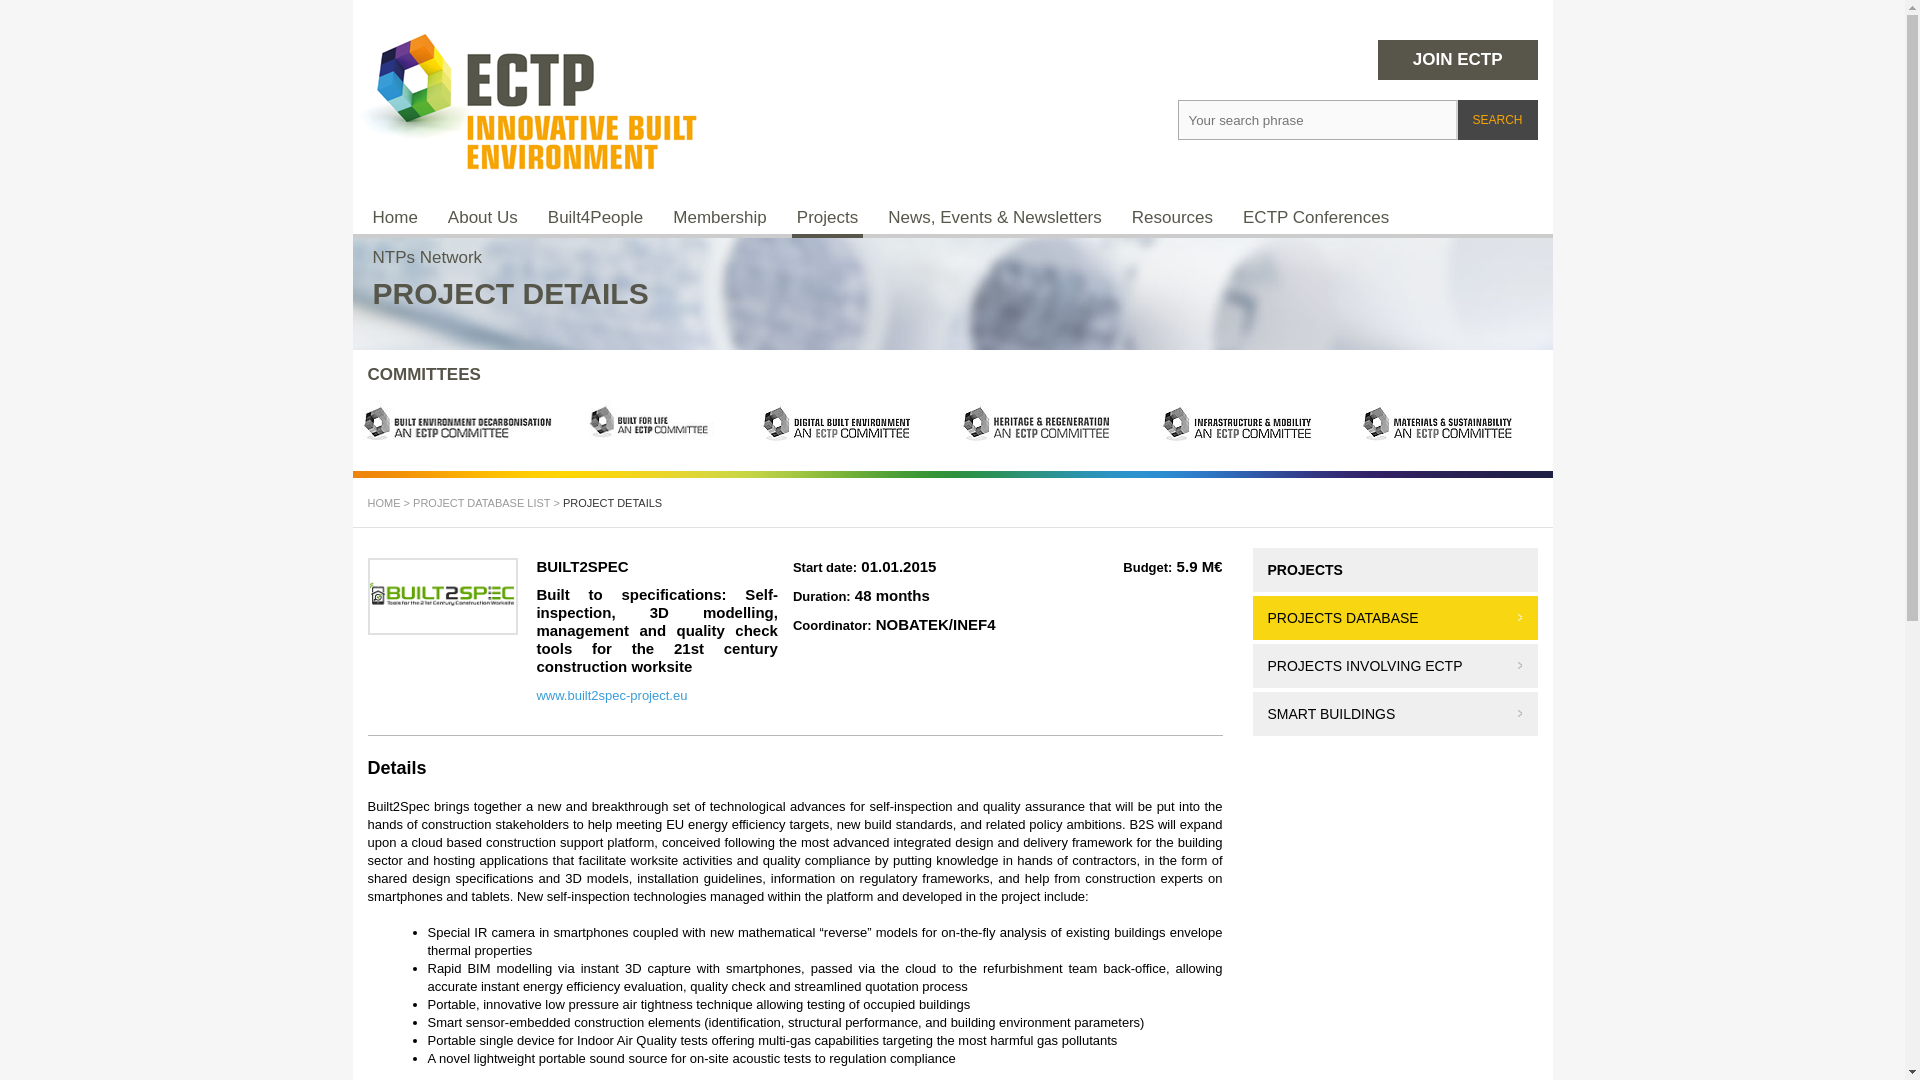 This screenshot has width=1920, height=1080. I want to click on Home, so click(384, 502).